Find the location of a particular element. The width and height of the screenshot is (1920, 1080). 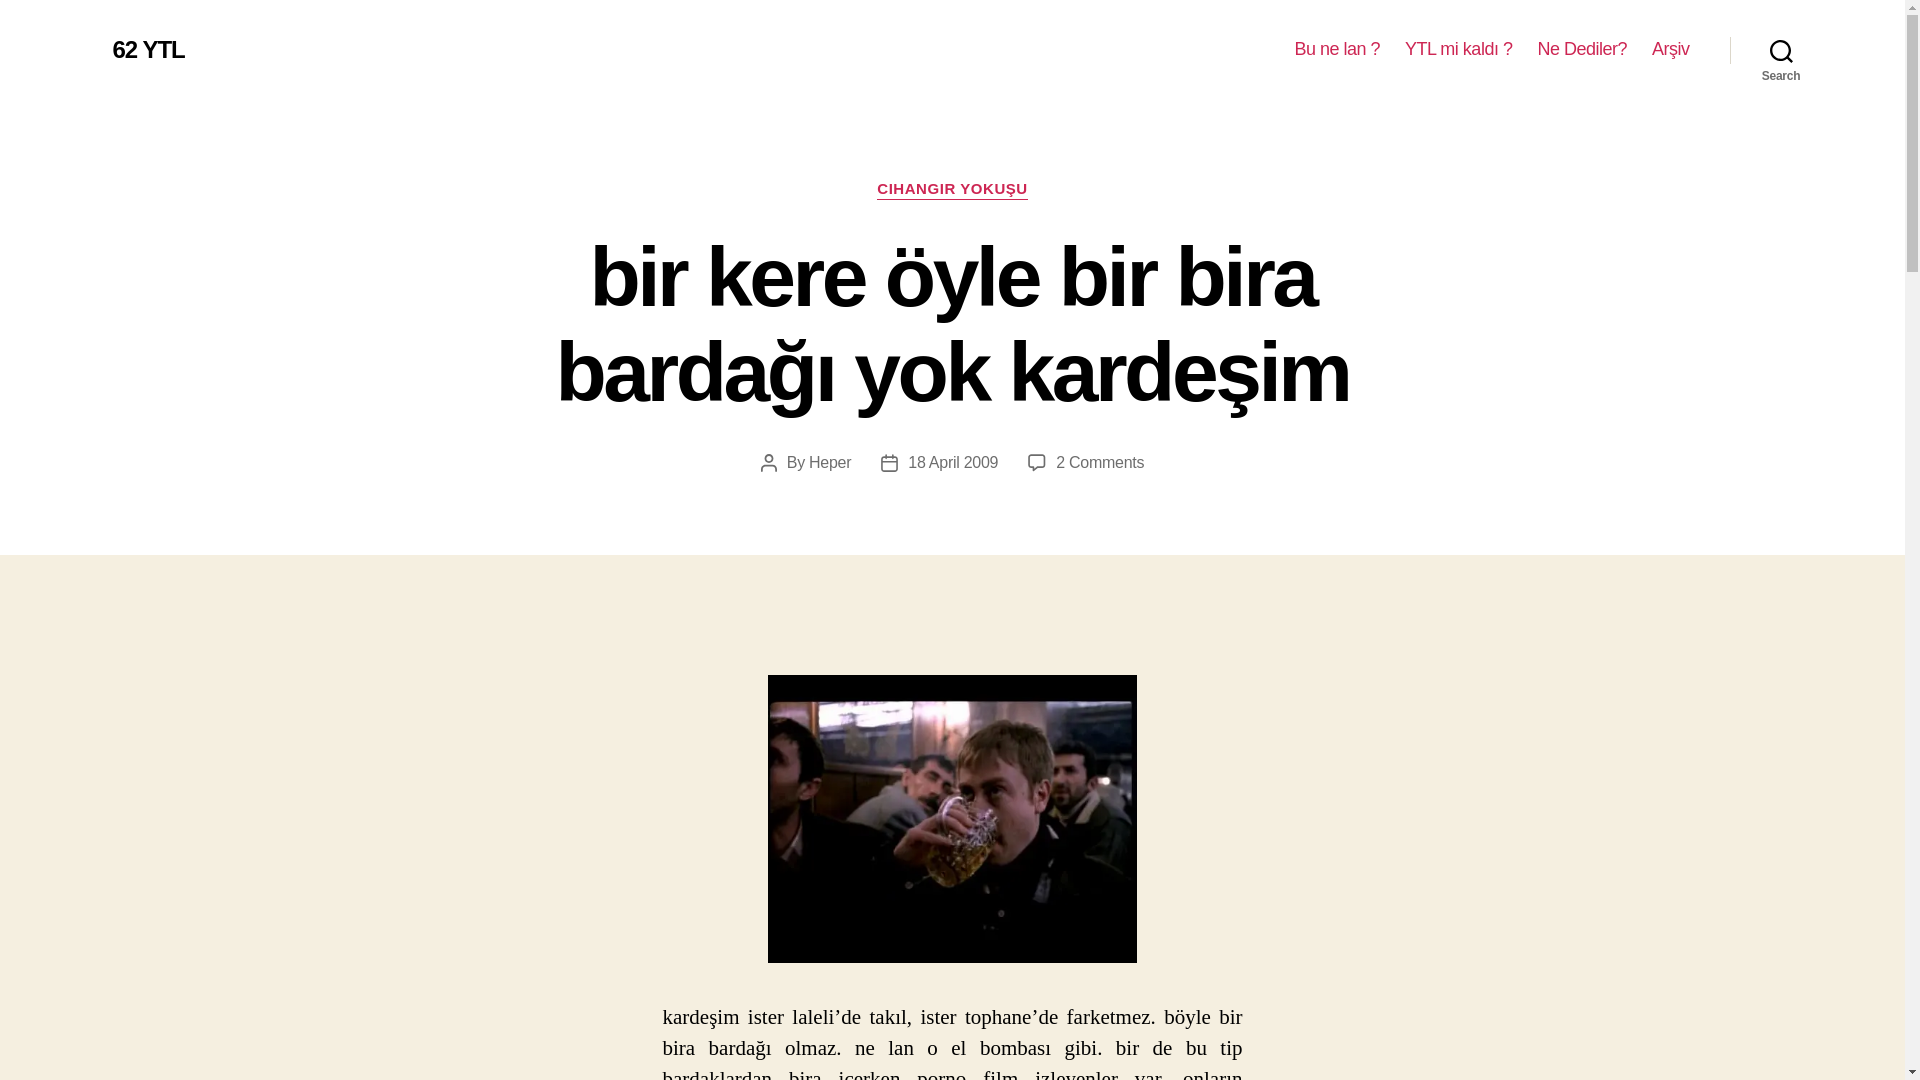

Bu ne lan ? is located at coordinates (1337, 49).